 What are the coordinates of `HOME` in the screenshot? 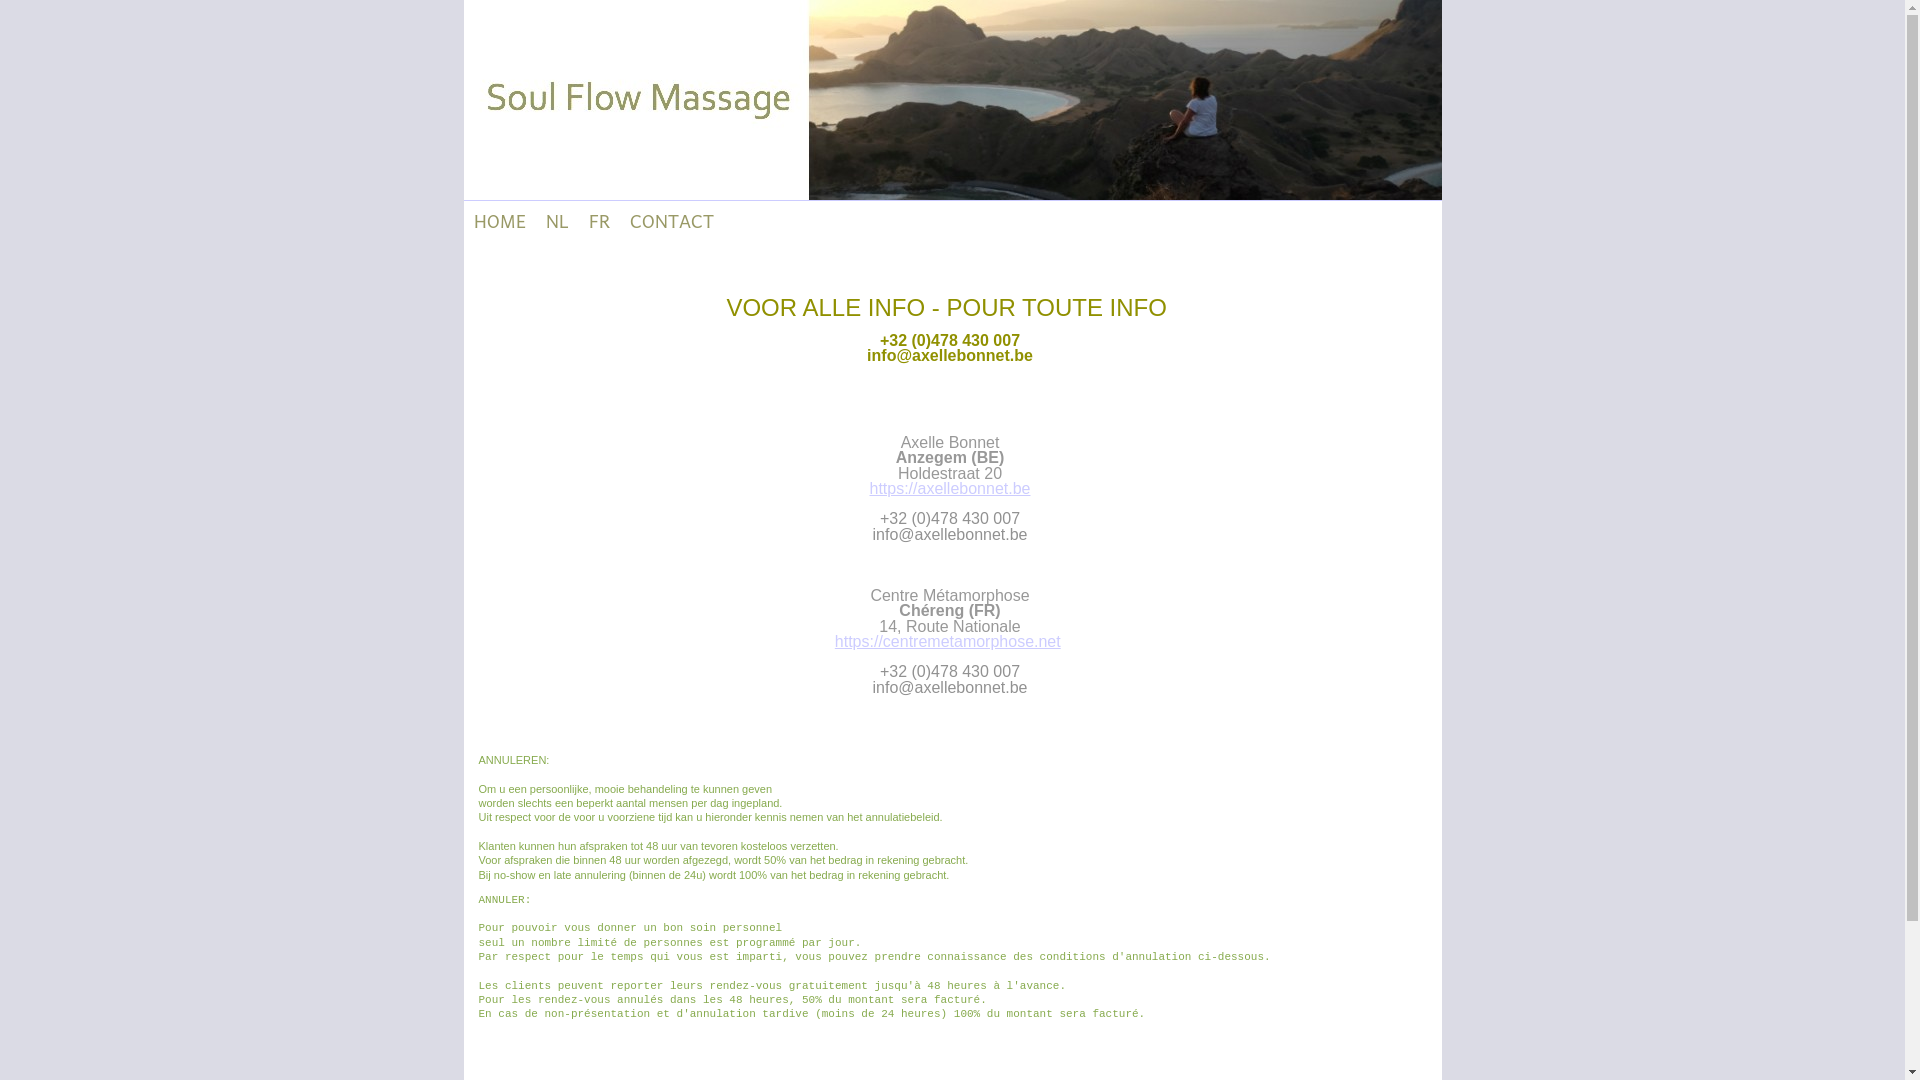 It's located at (500, 221).